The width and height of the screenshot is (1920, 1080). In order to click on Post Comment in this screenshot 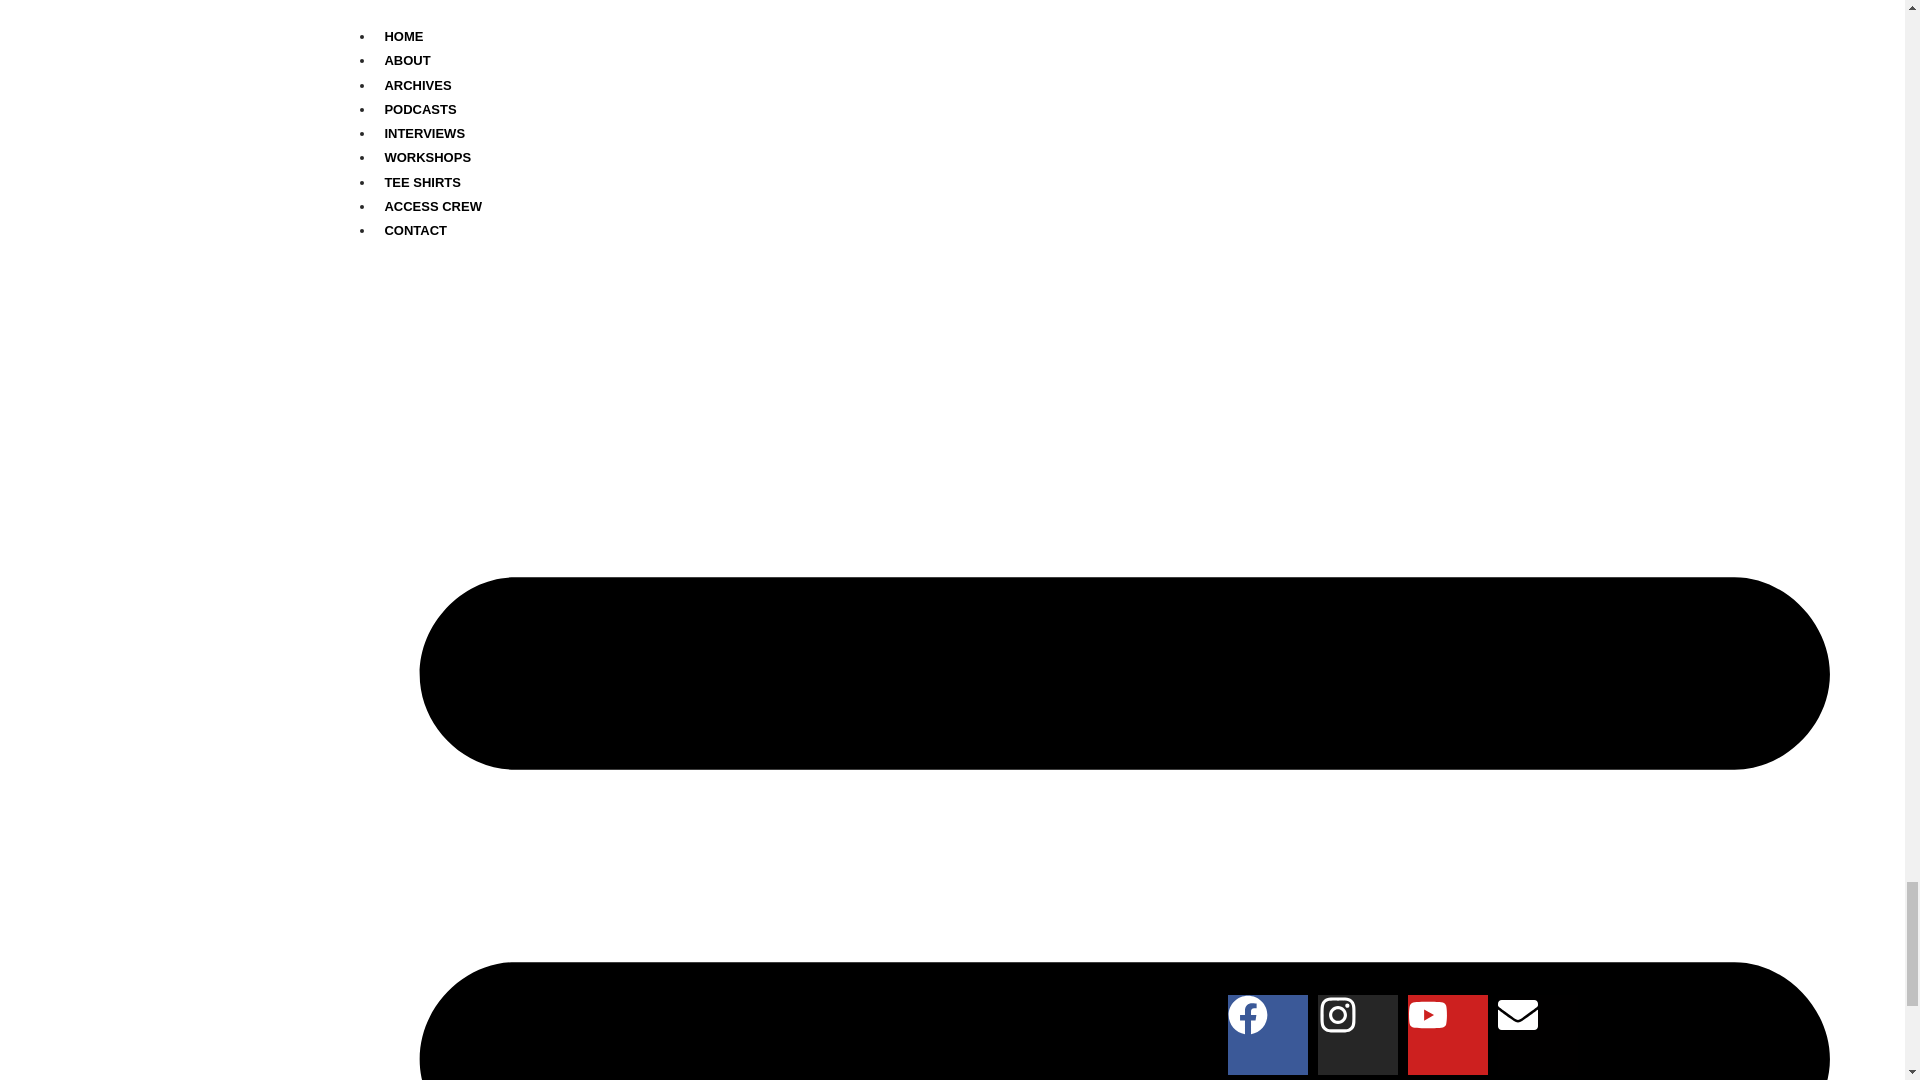, I will do `click(339, 363)`.